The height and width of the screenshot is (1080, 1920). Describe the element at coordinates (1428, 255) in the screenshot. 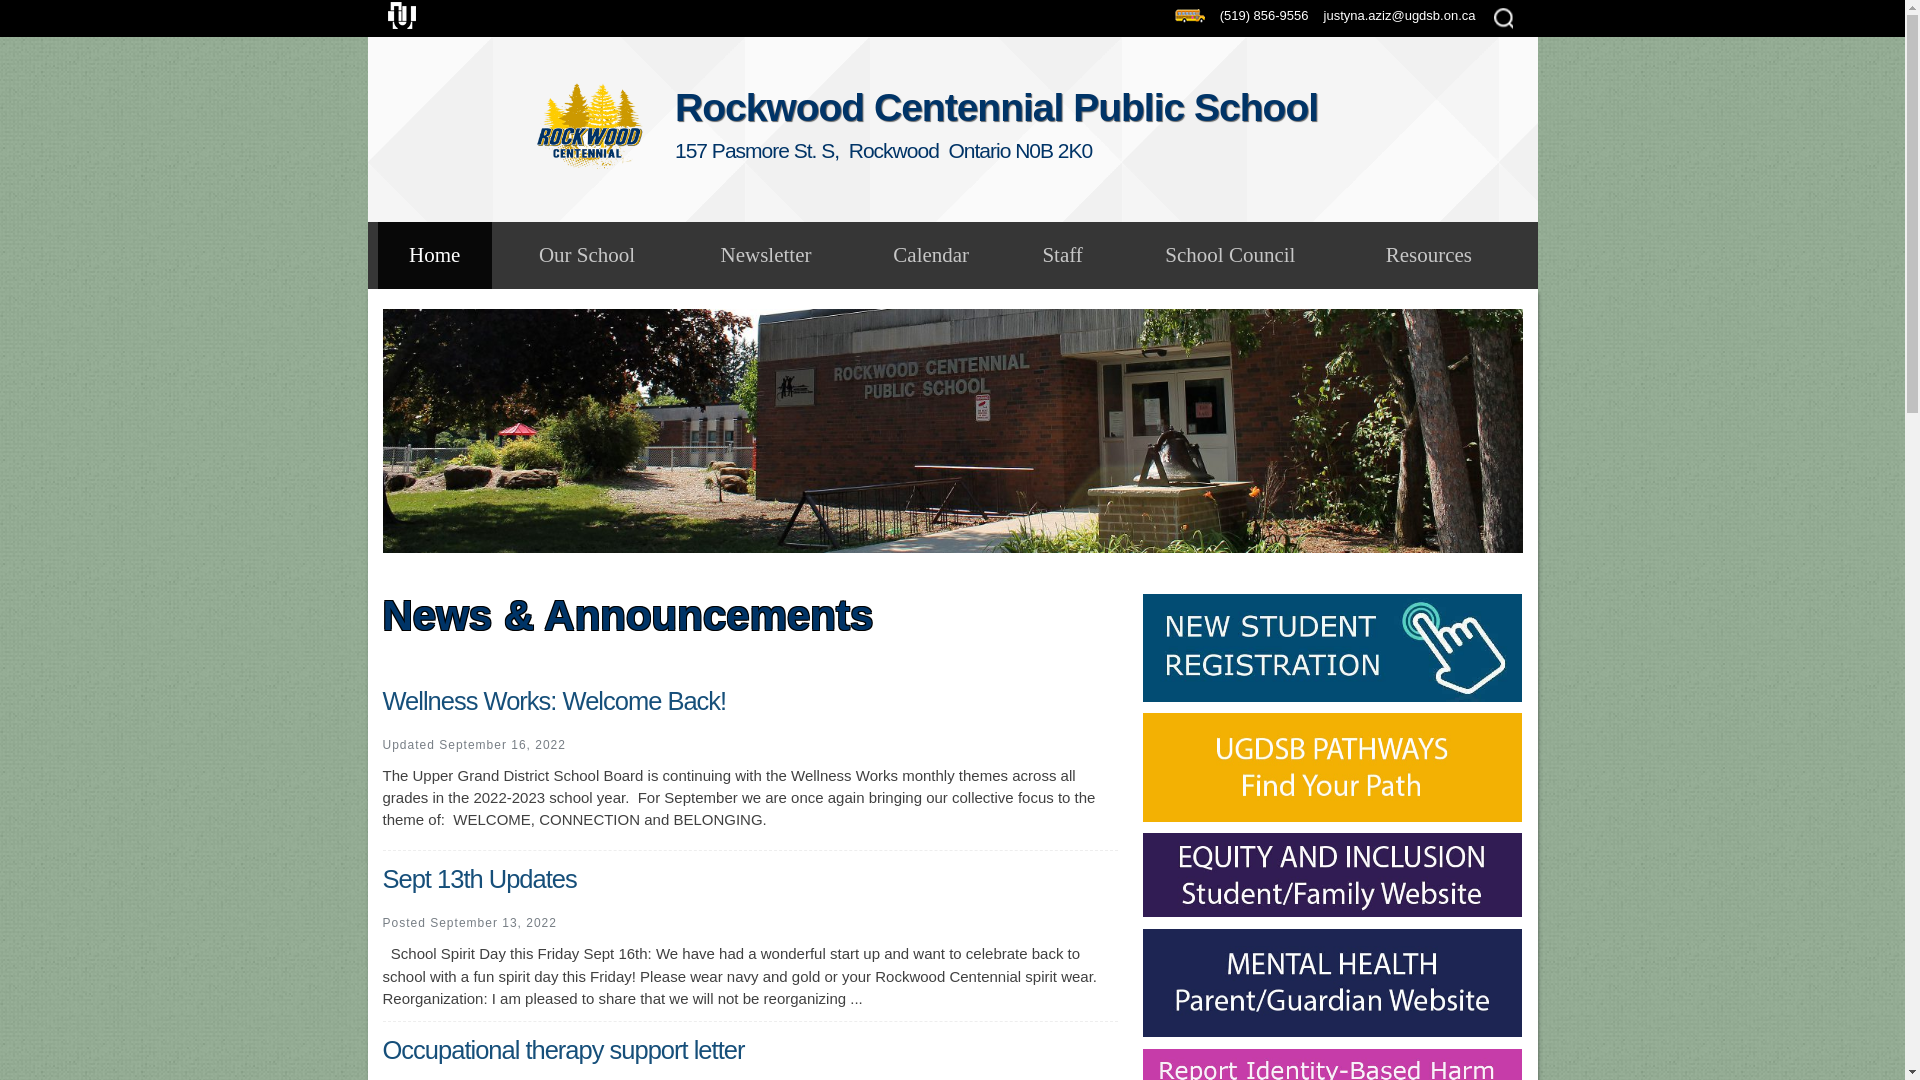

I see `Resources` at that location.